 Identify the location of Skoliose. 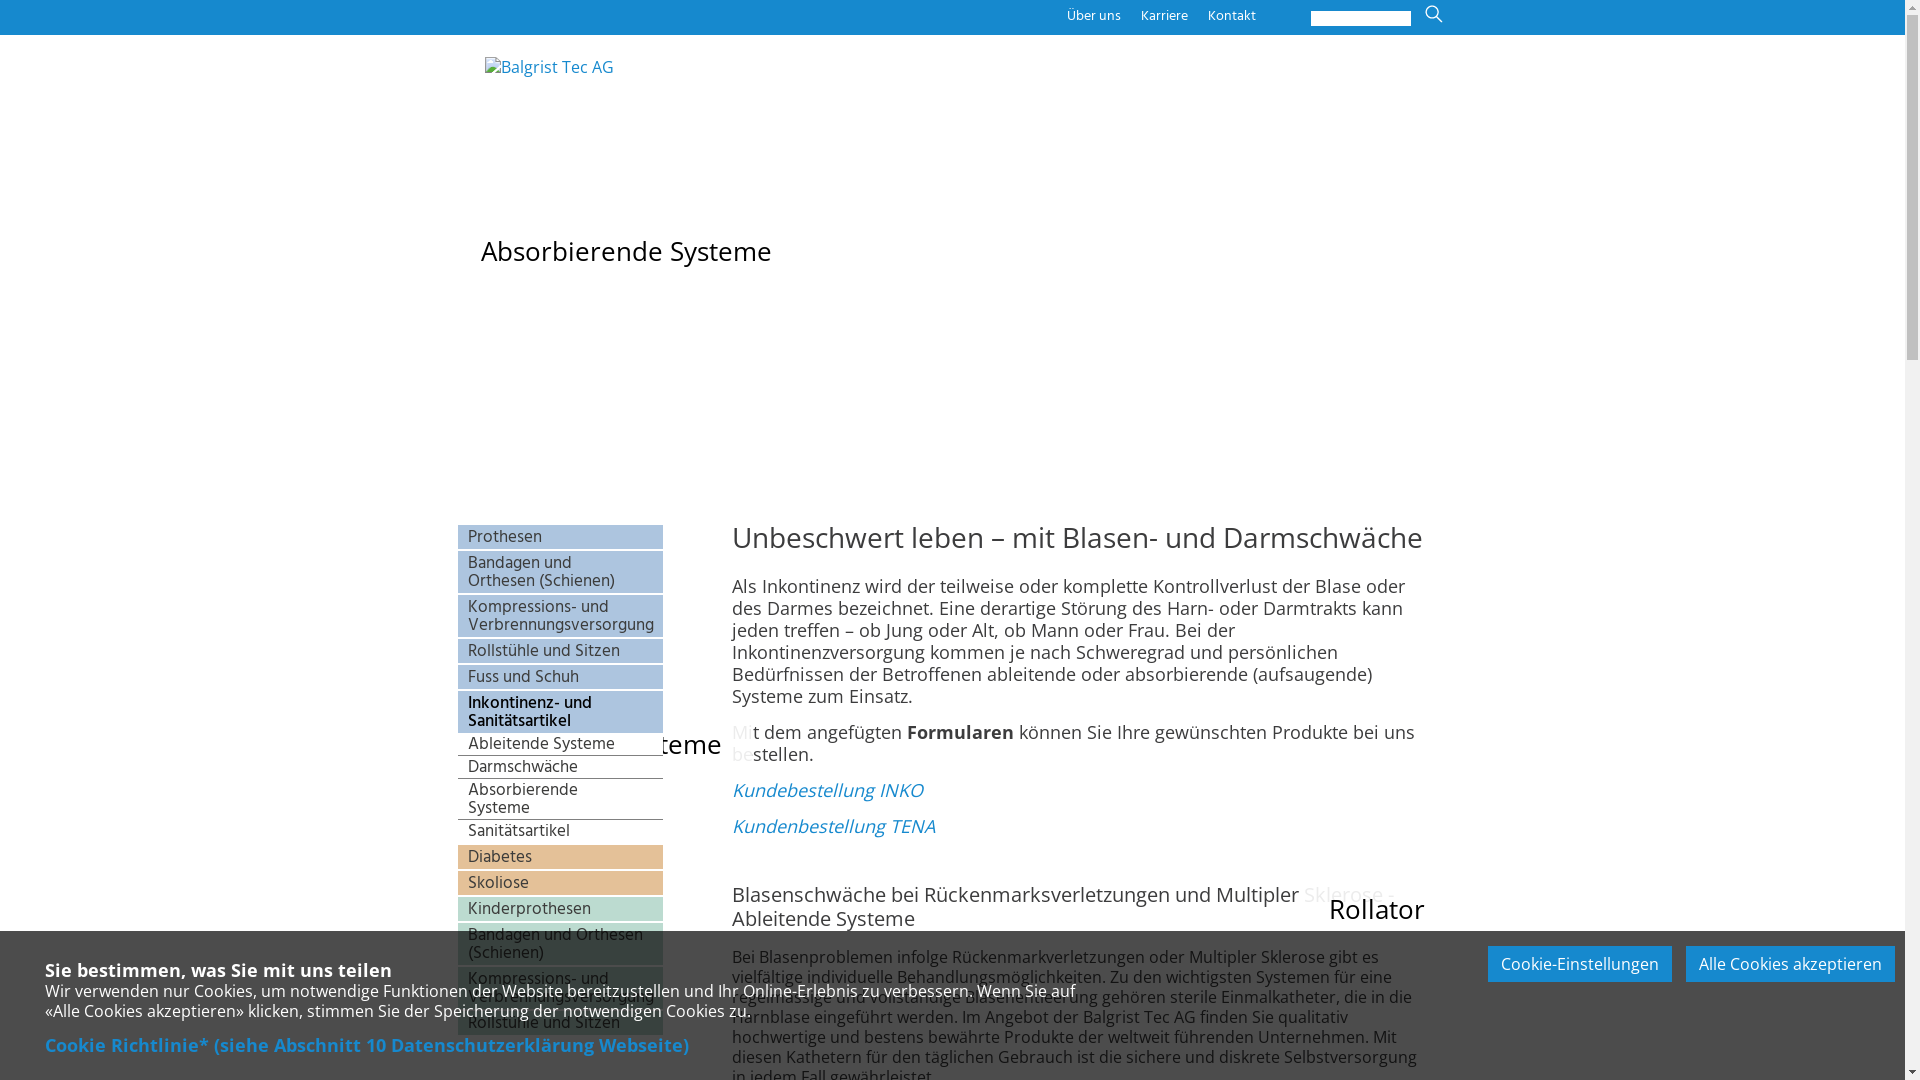
(560, 883).